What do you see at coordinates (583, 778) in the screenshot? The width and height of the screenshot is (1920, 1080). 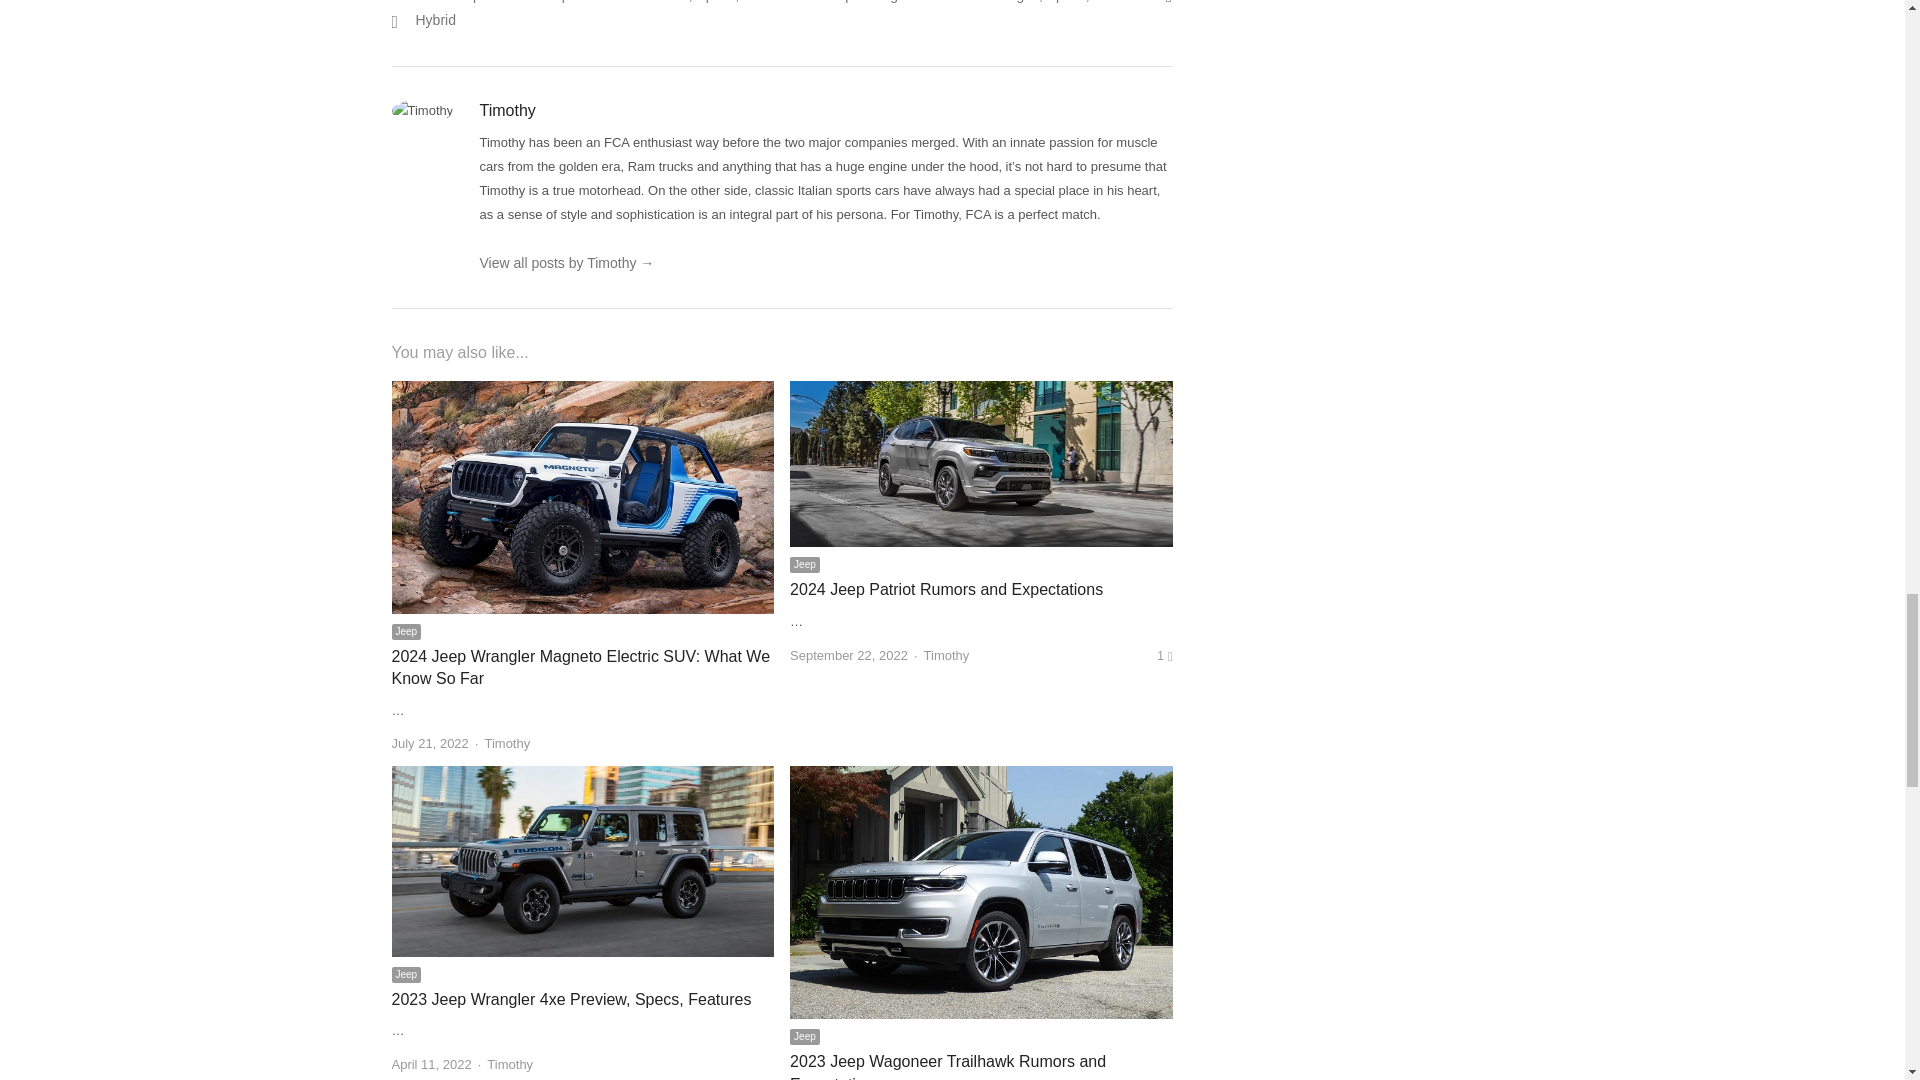 I see `2023 Jeep Wrangler 4xe Preview, Specs, Features` at bounding box center [583, 778].